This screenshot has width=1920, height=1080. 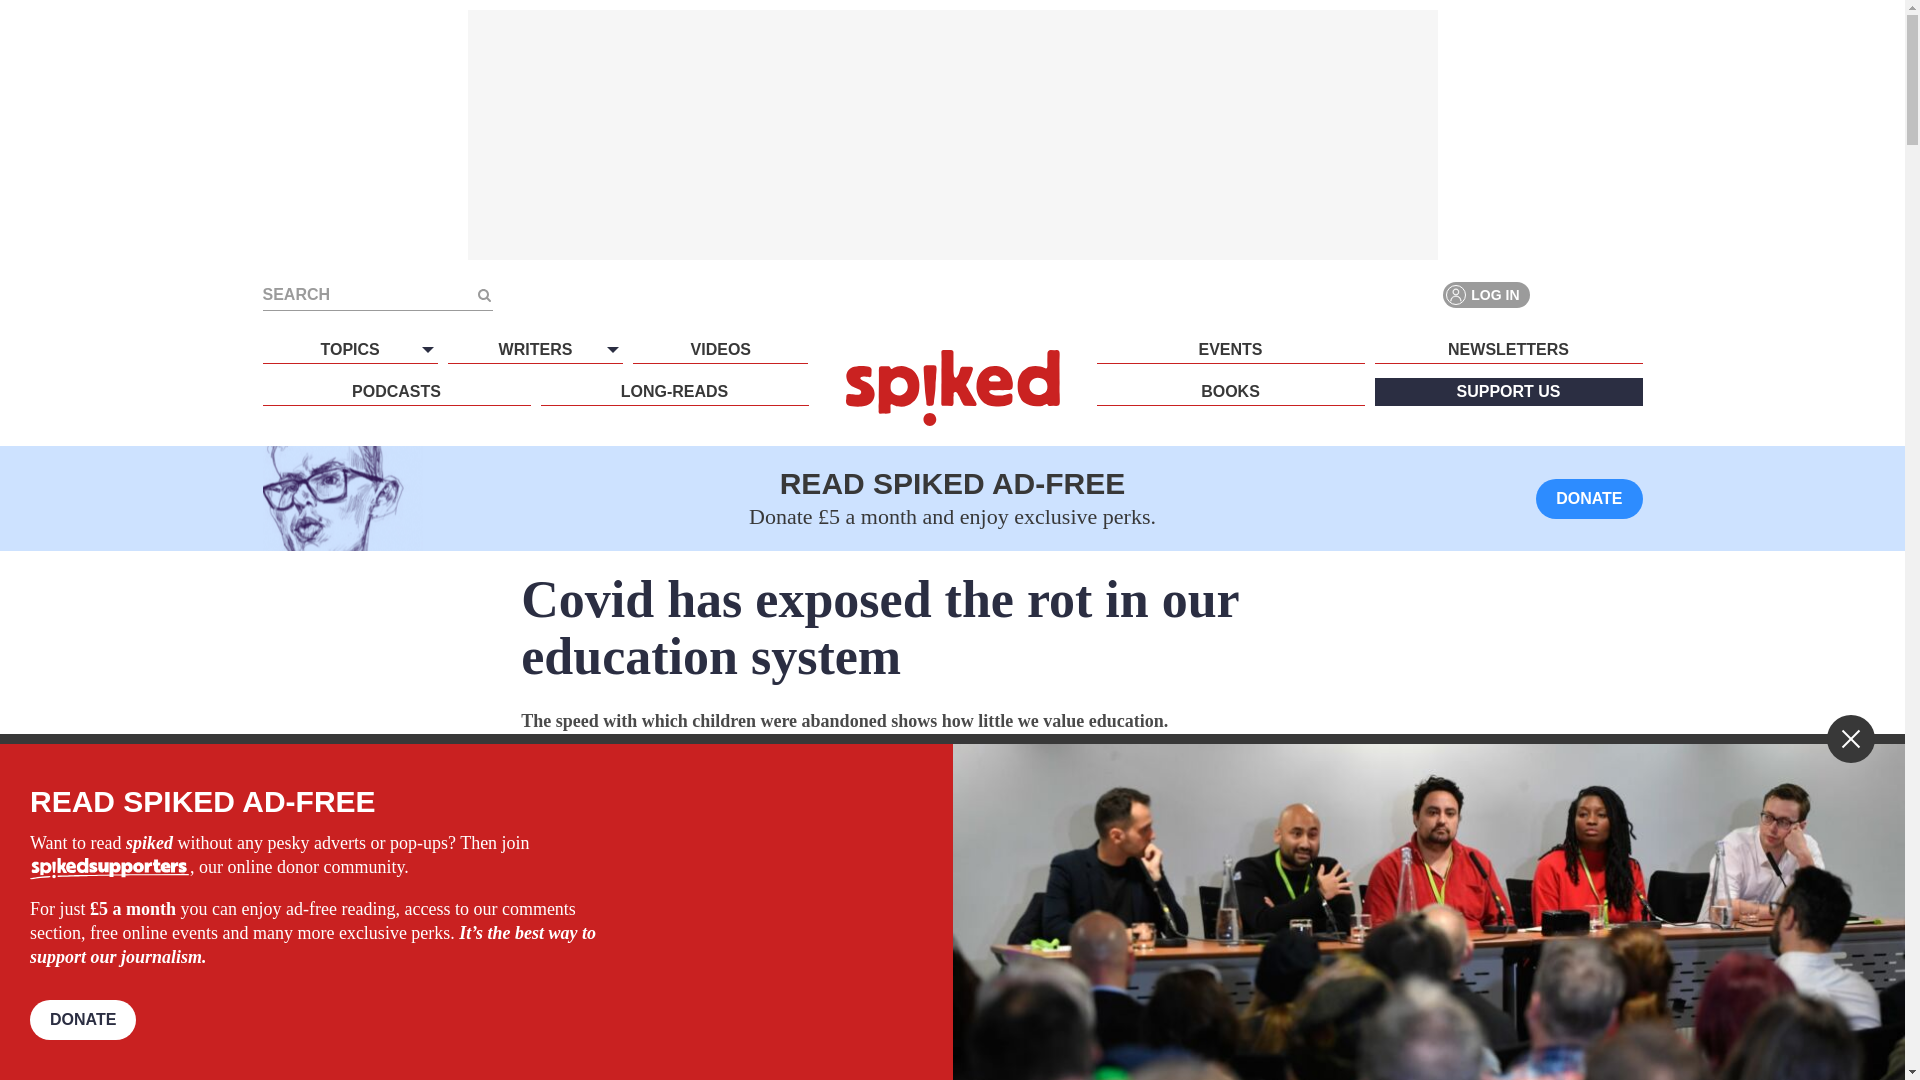 What do you see at coordinates (1230, 349) in the screenshot?
I see `EVENTS` at bounding box center [1230, 349].